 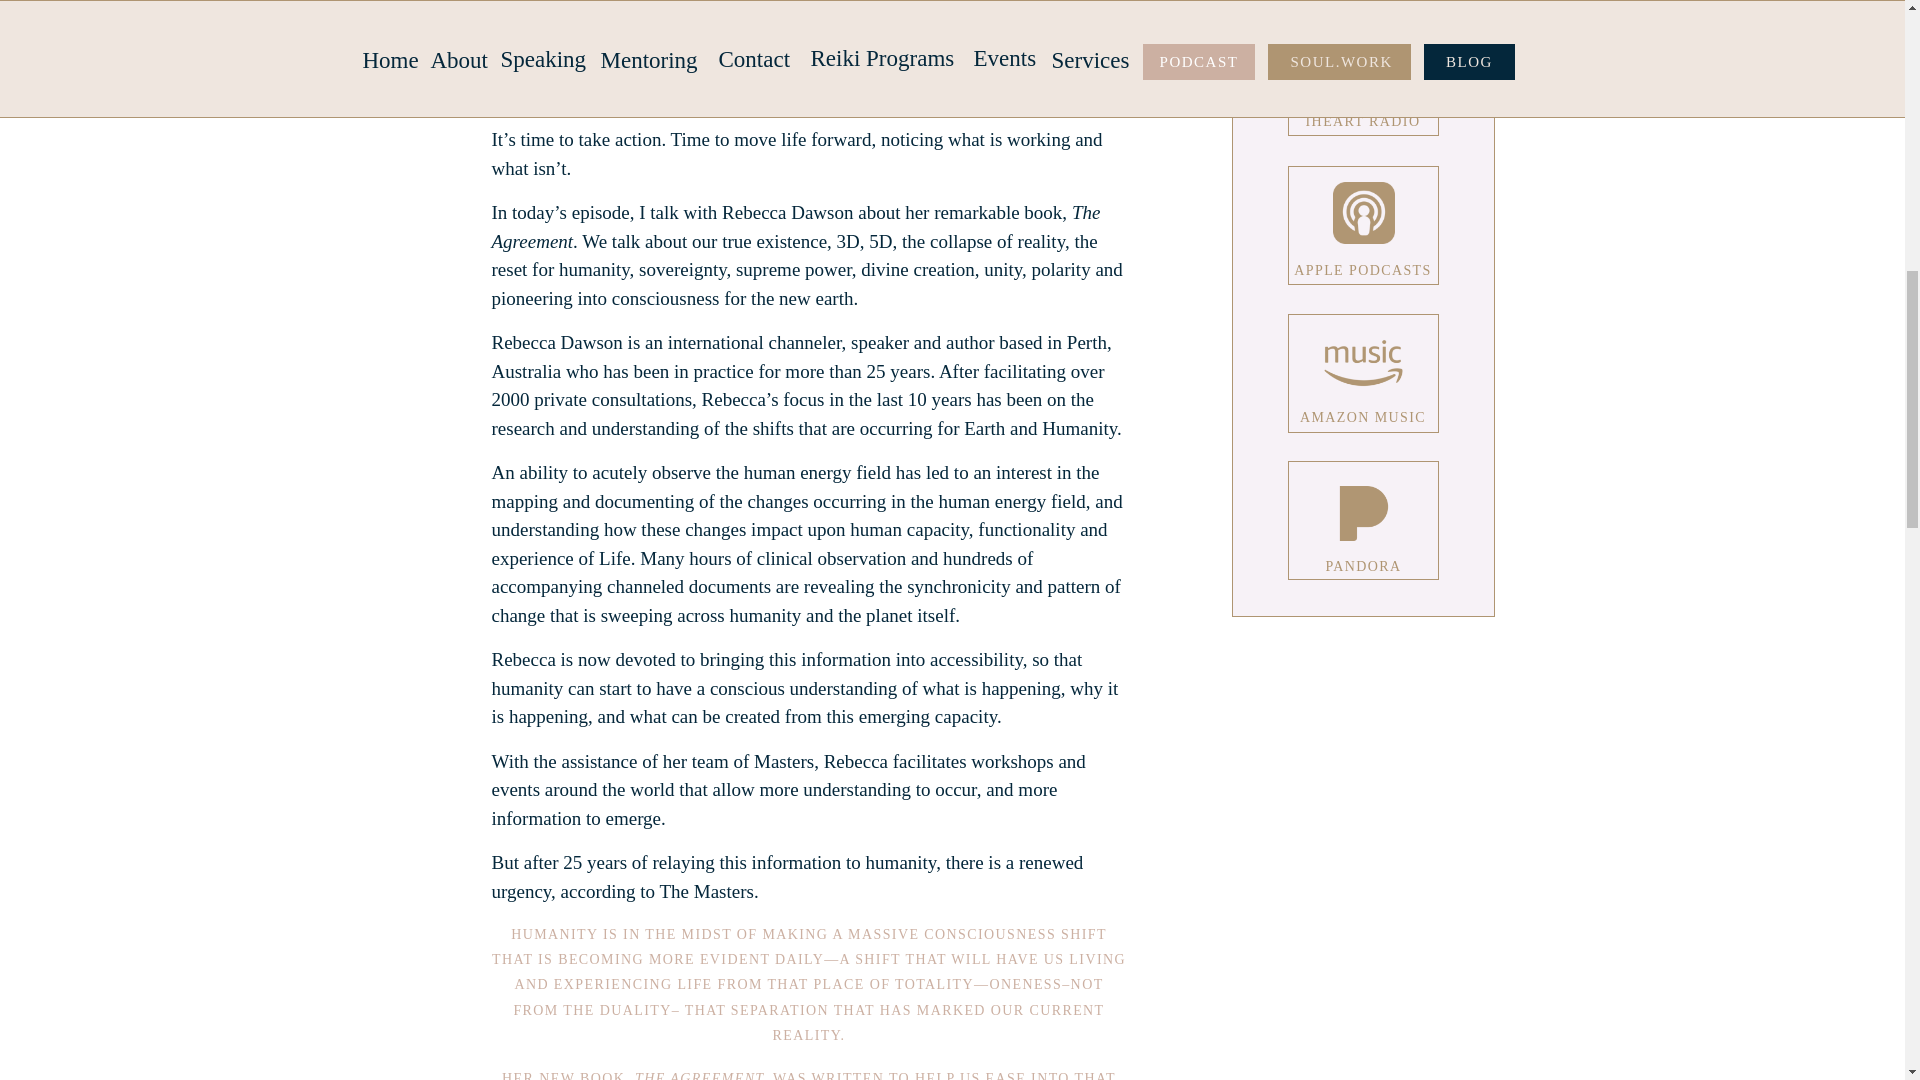 What do you see at coordinates (1362, 414) in the screenshot?
I see `AMAZON MUSIC` at bounding box center [1362, 414].